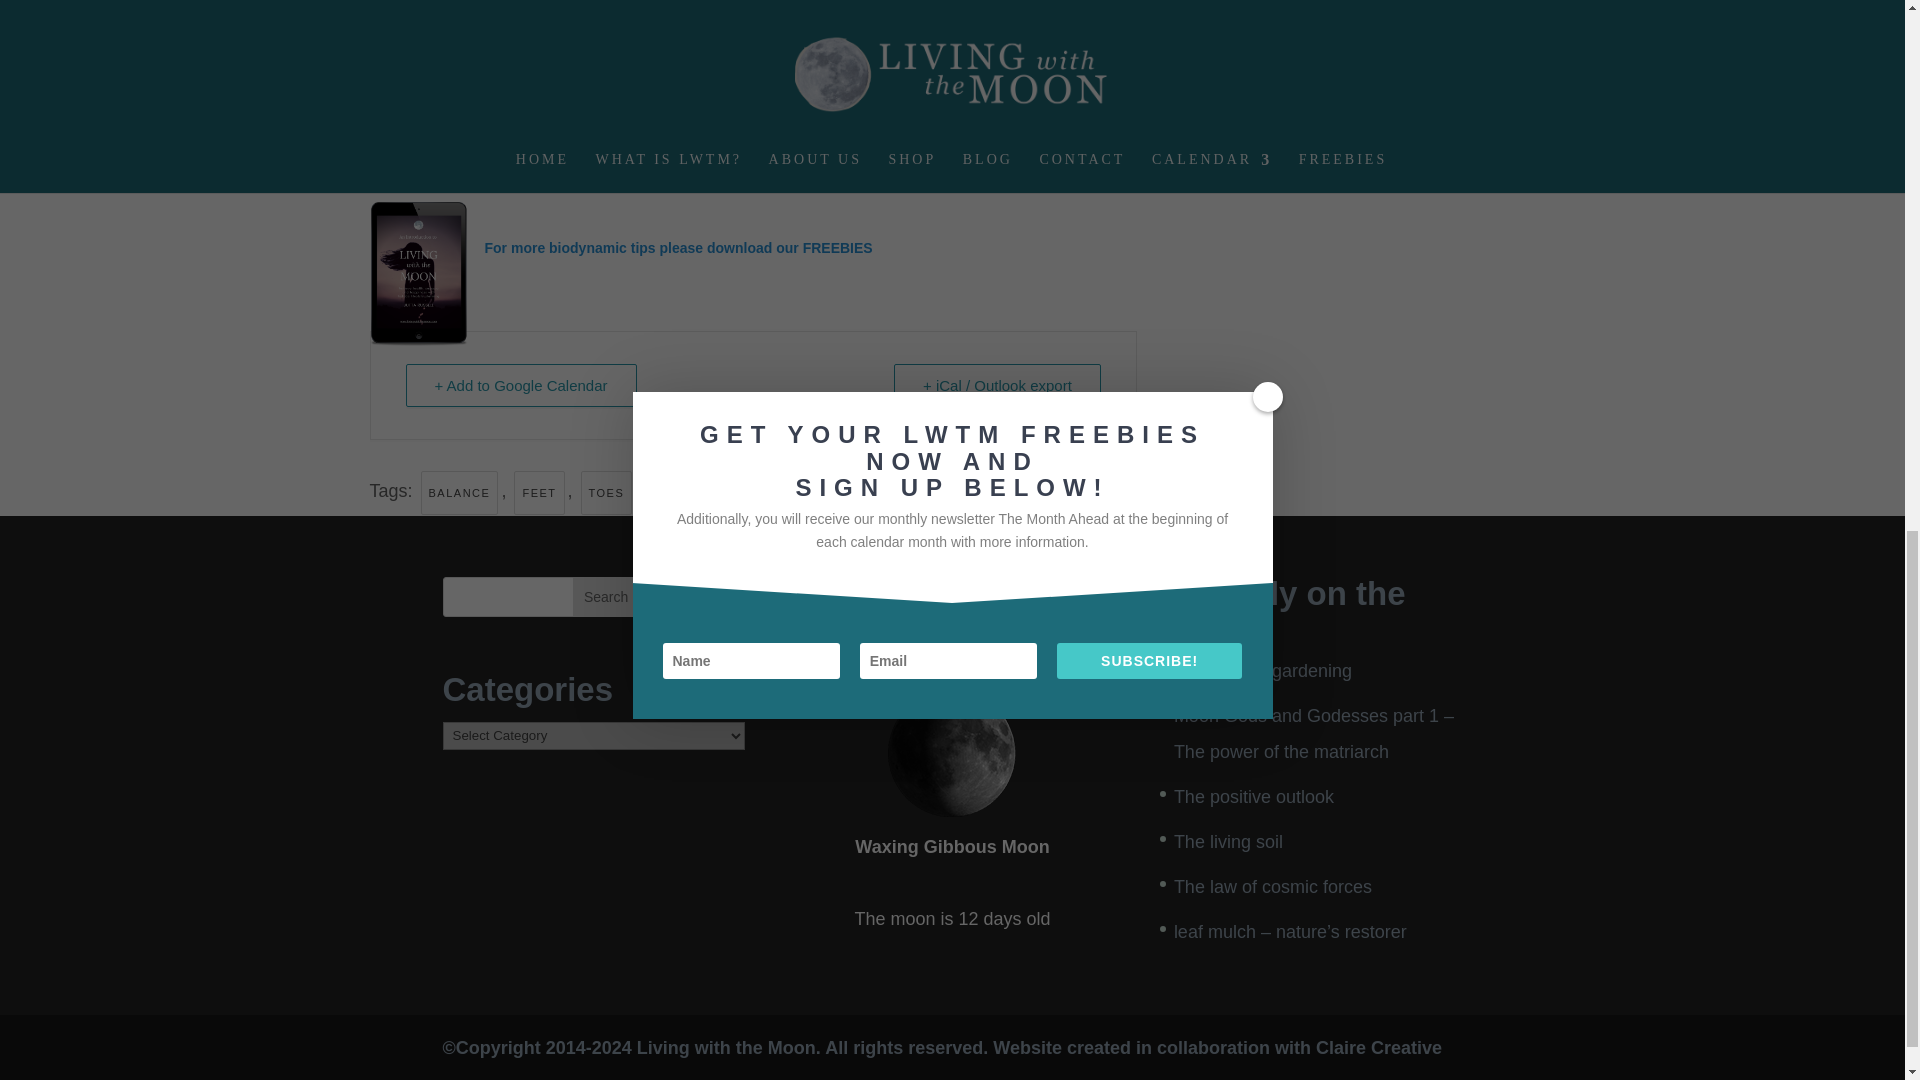 This screenshot has width=1920, height=1080. What do you see at coordinates (1228, 842) in the screenshot?
I see `The living soil` at bounding box center [1228, 842].